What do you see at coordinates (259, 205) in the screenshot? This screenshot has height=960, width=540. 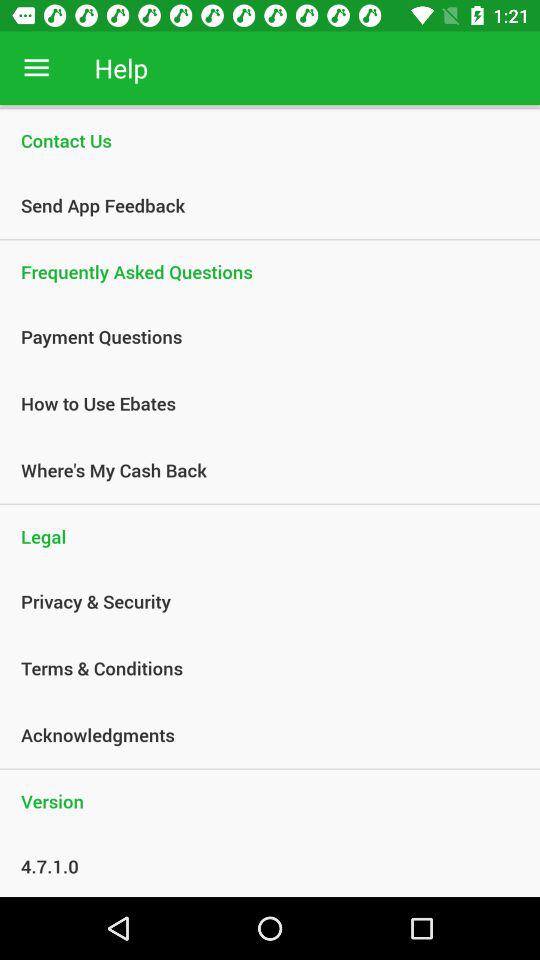 I see `open send app feedback icon` at bounding box center [259, 205].